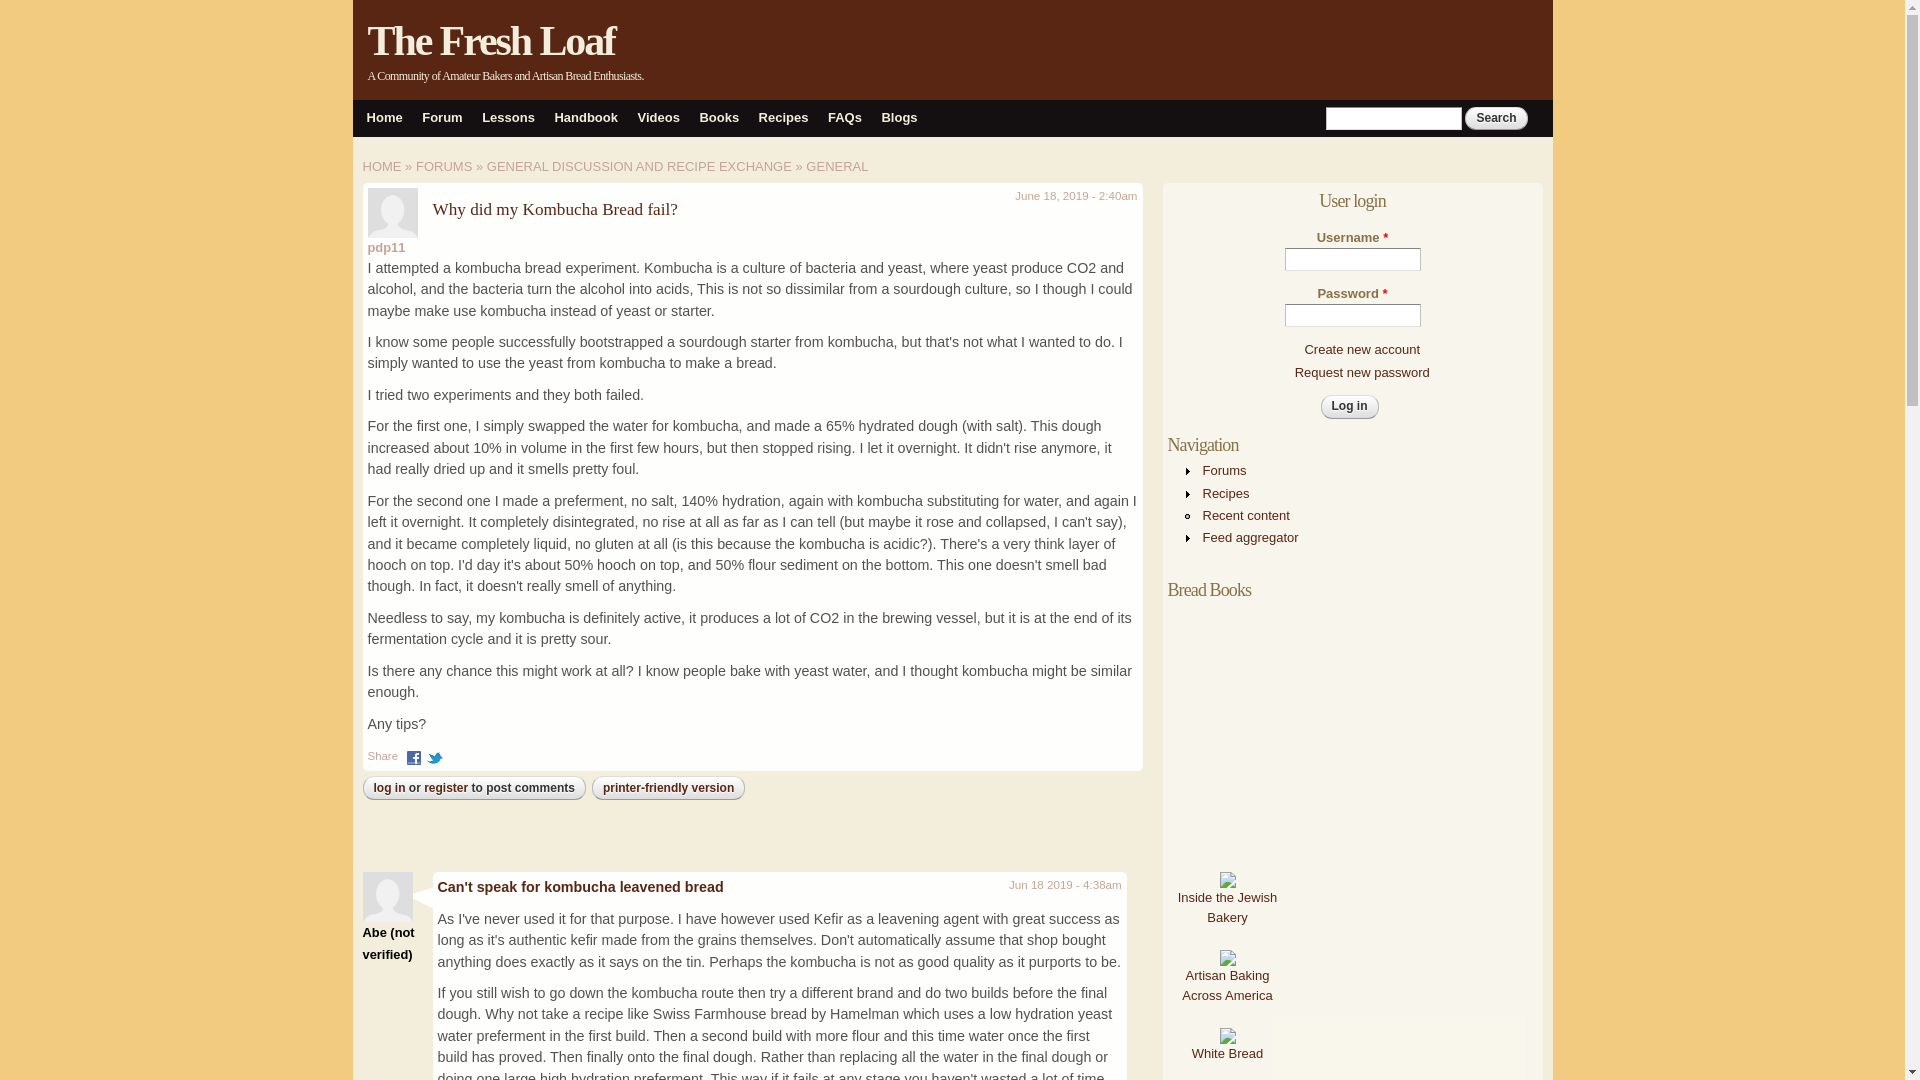  I want to click on Home, so click(492, 40).